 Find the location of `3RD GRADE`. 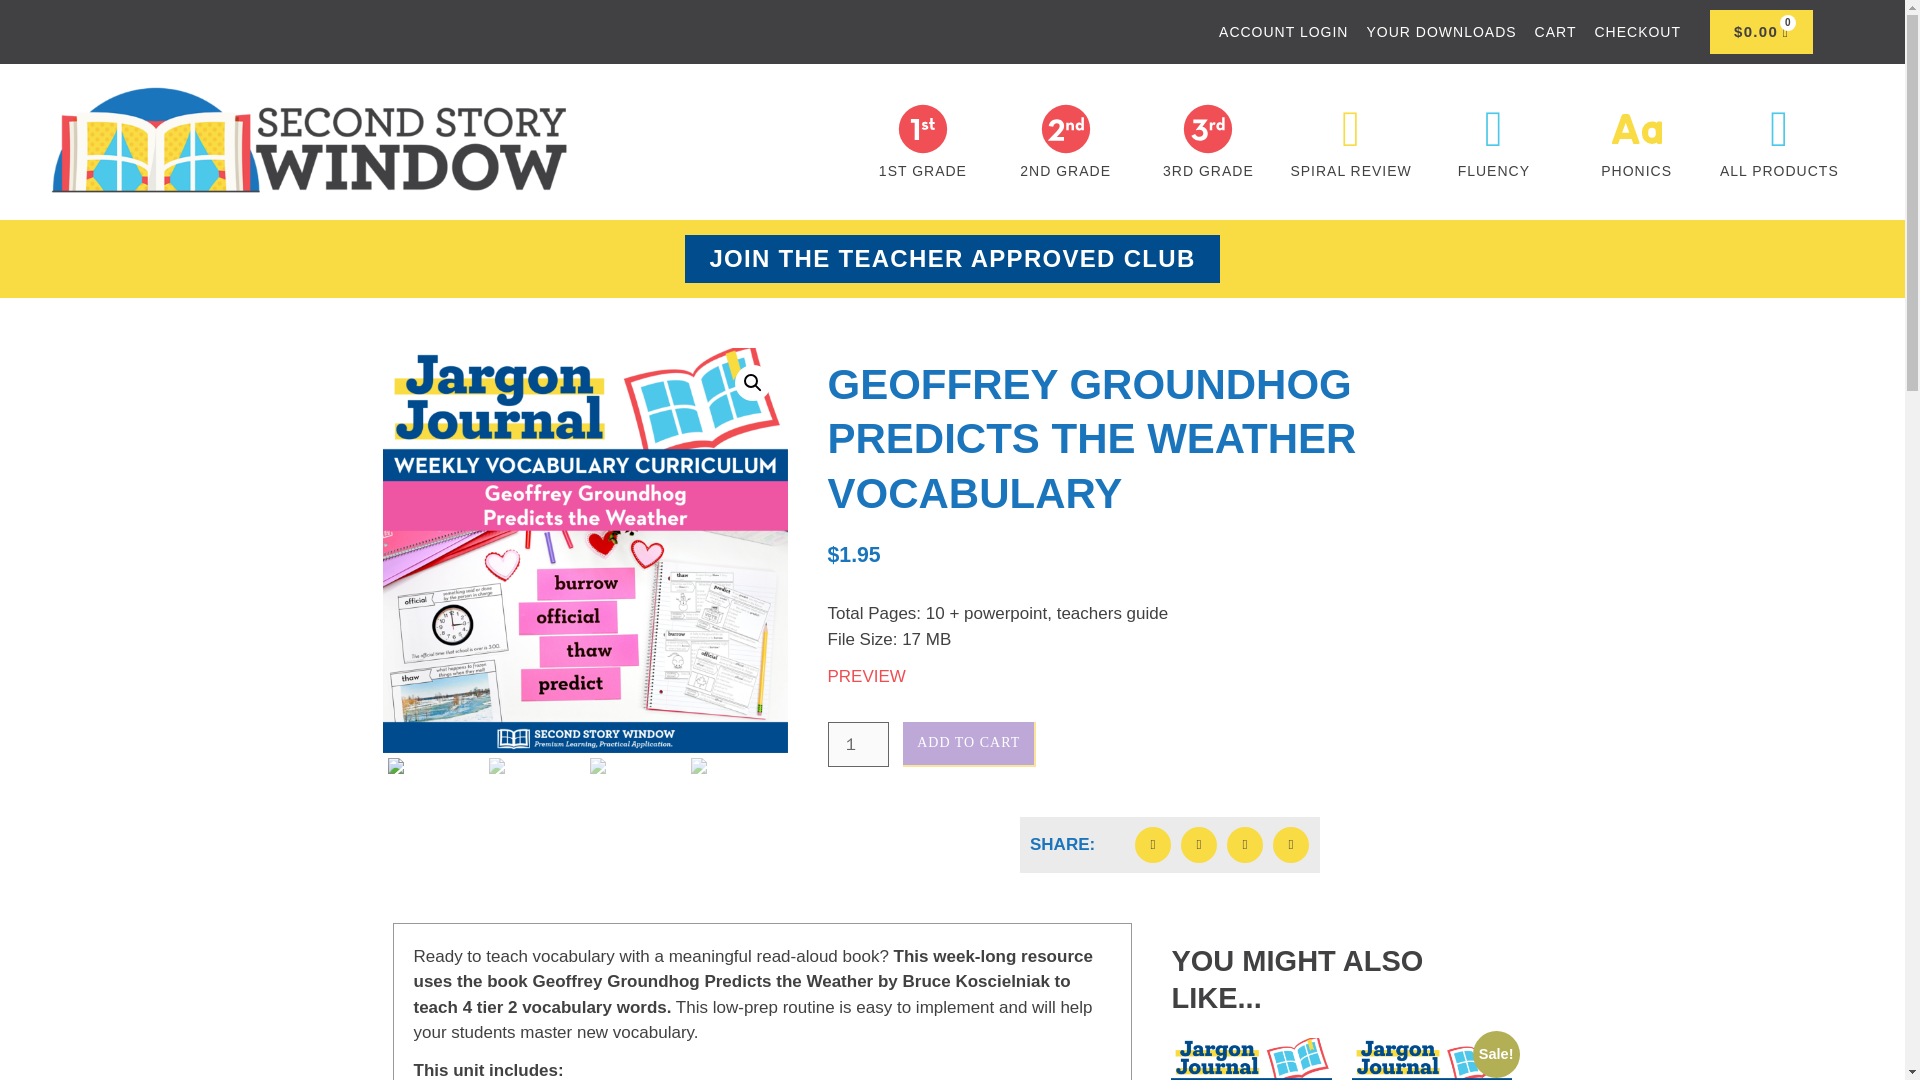

3RD GRADE is located at coordinates (1208, 171).